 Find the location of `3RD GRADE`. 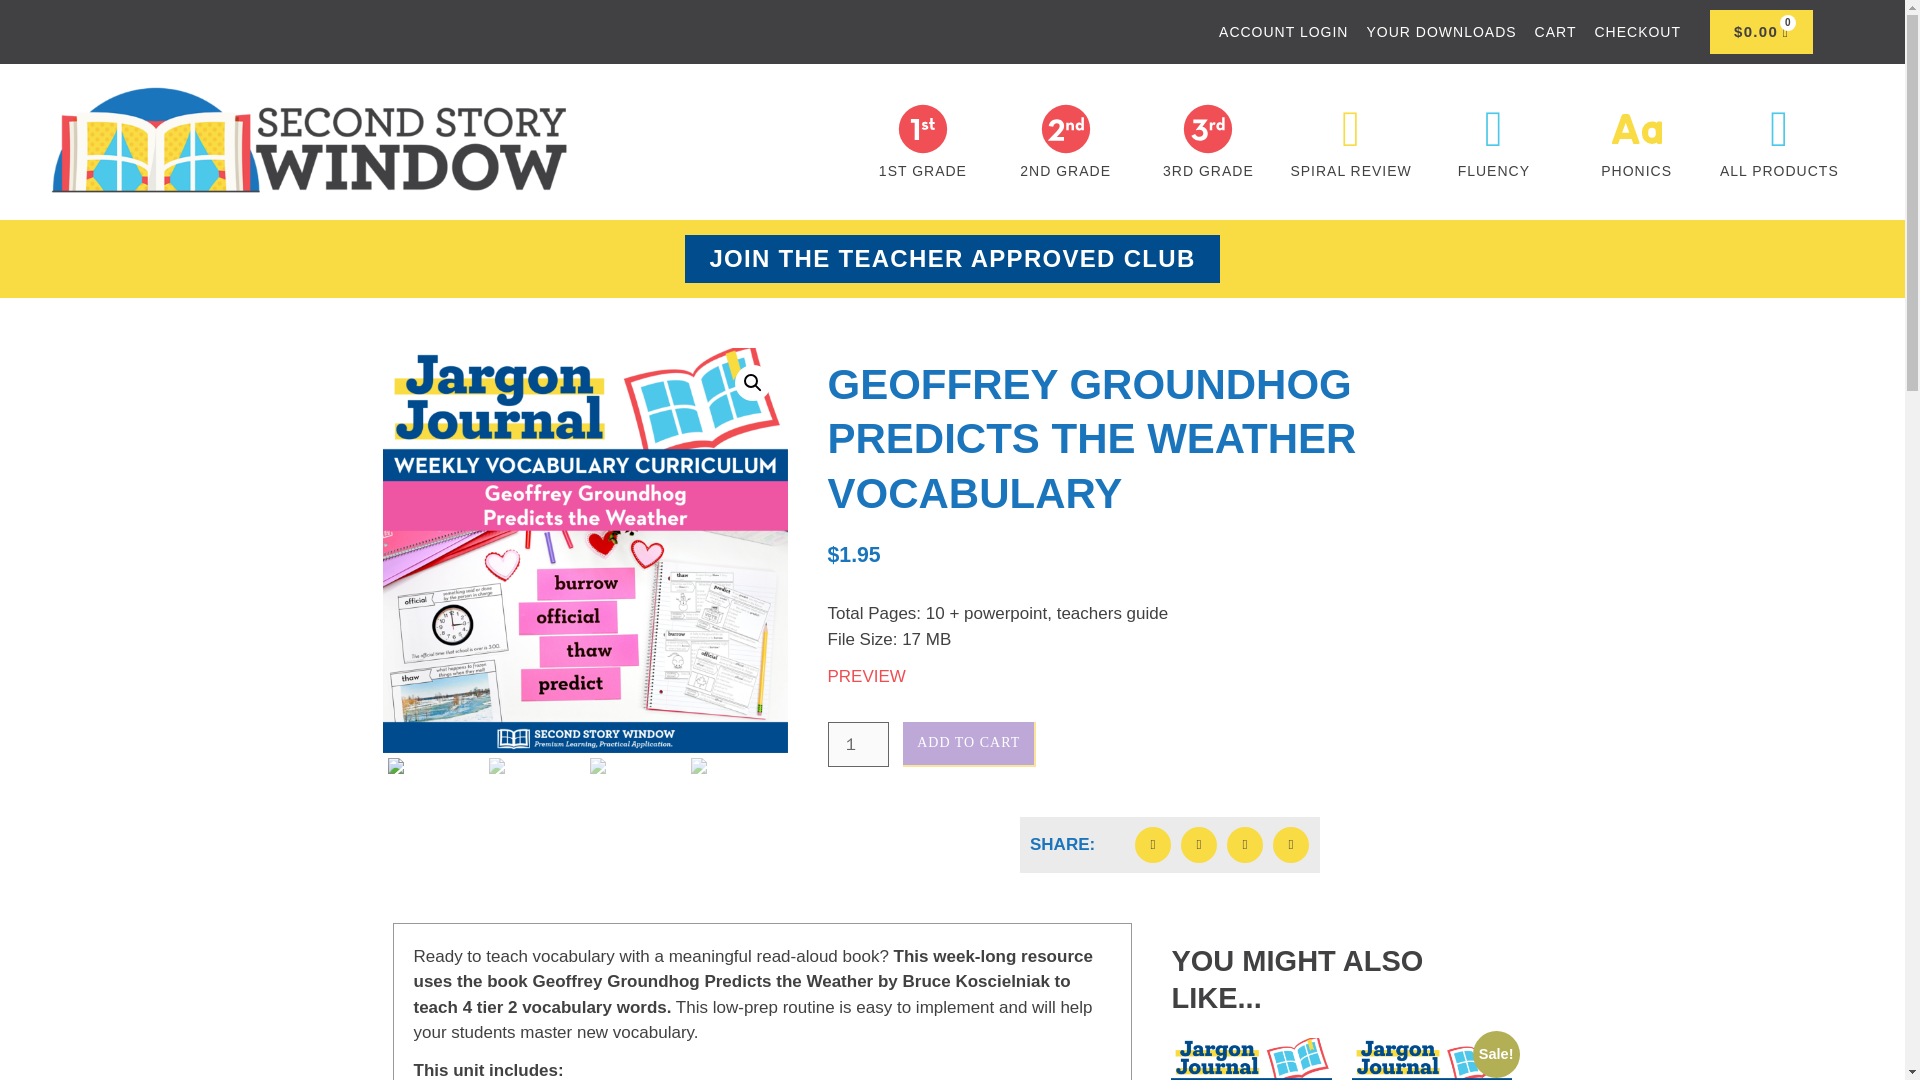

3RD GRADE is located at coordinates (1208, 171).